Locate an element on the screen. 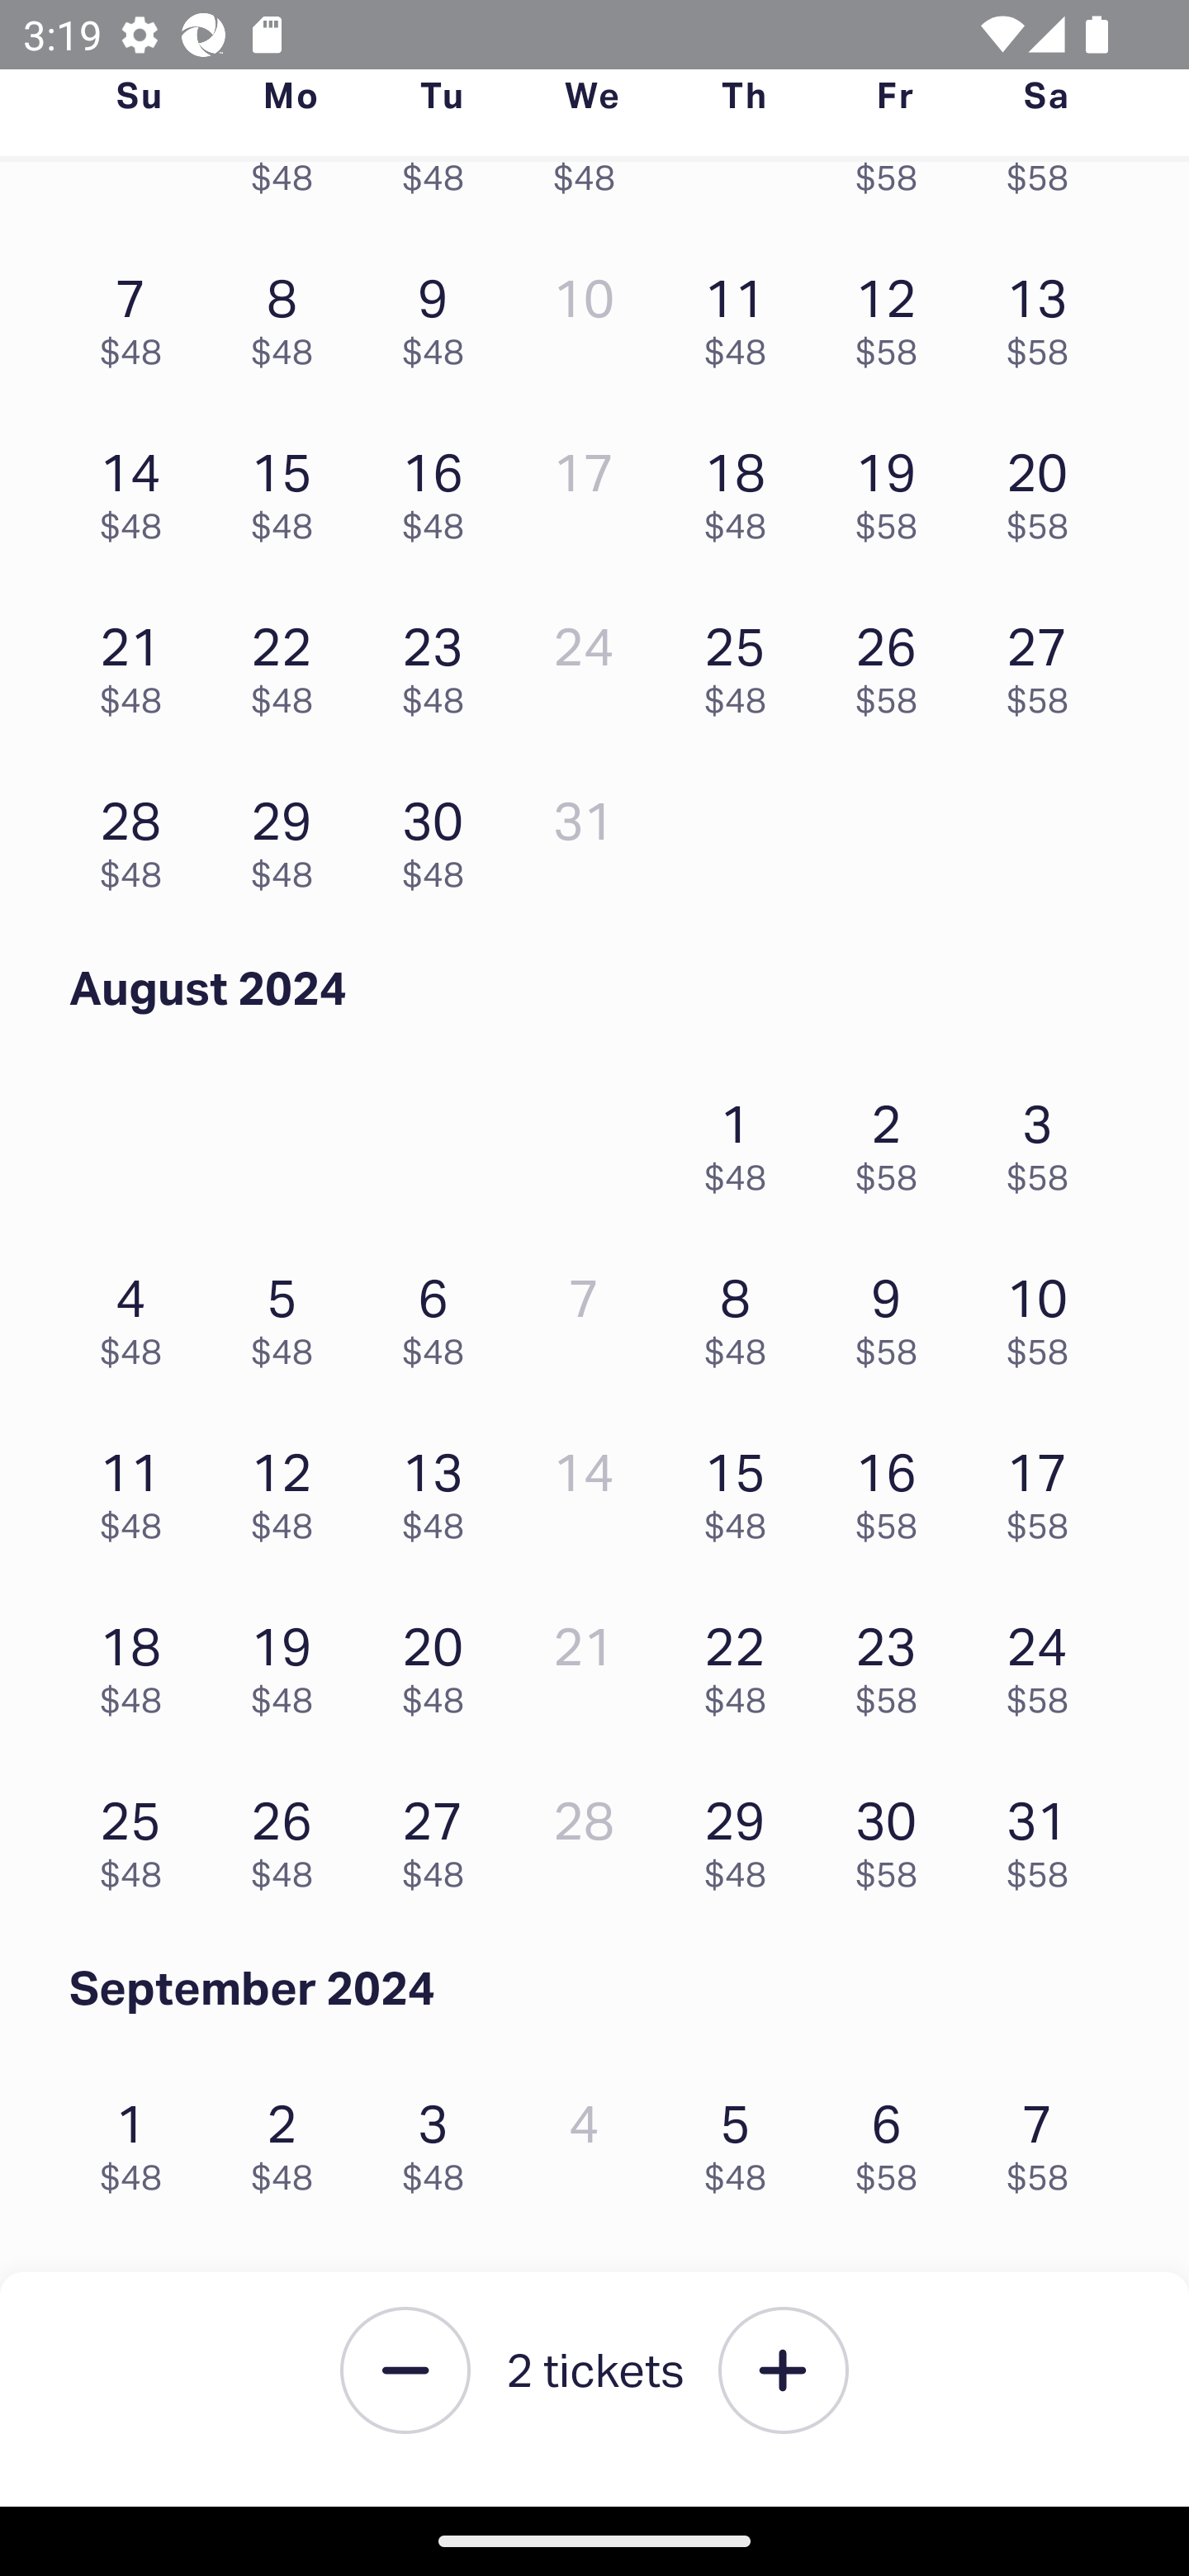 The image size is (1189, 2576). 26 $48 is located at coordinates (290, 1836).